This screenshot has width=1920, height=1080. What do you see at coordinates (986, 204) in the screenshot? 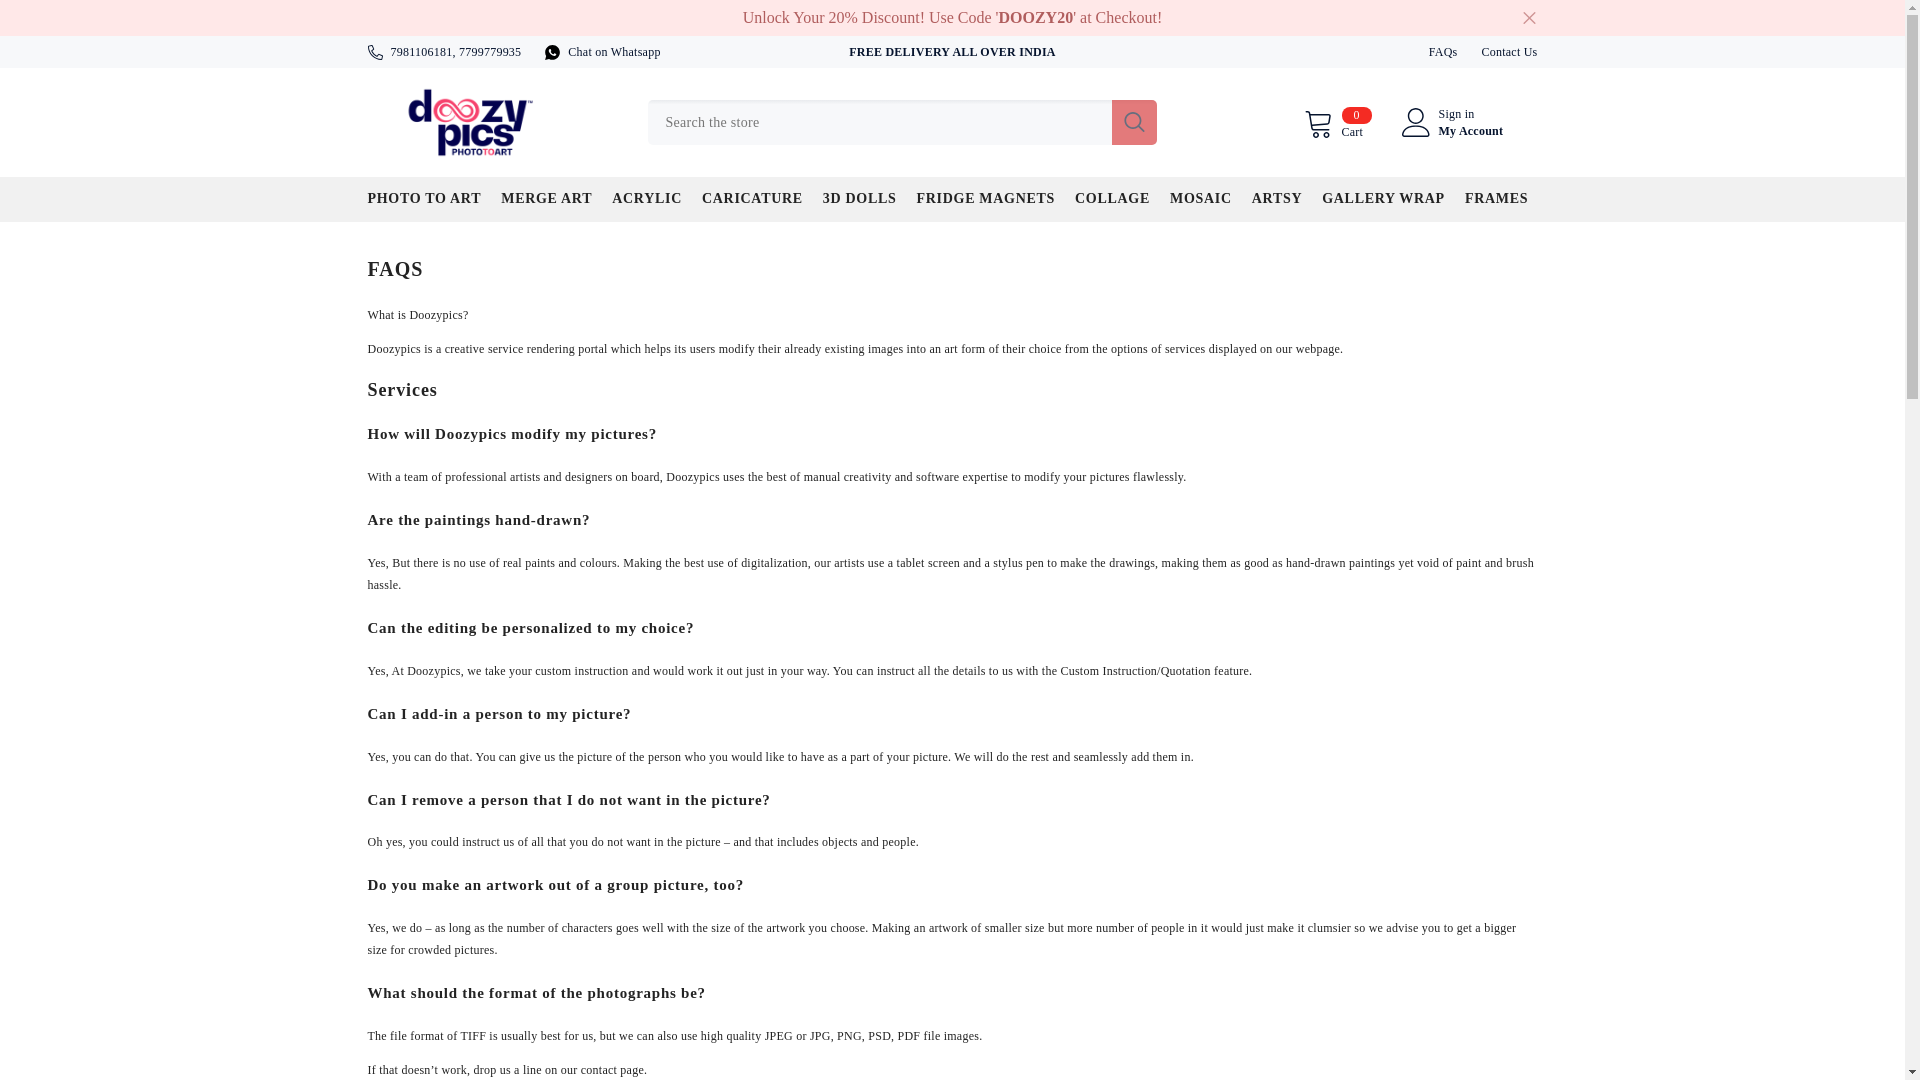
I see `Contact Us` at bounding box center [986, 204].